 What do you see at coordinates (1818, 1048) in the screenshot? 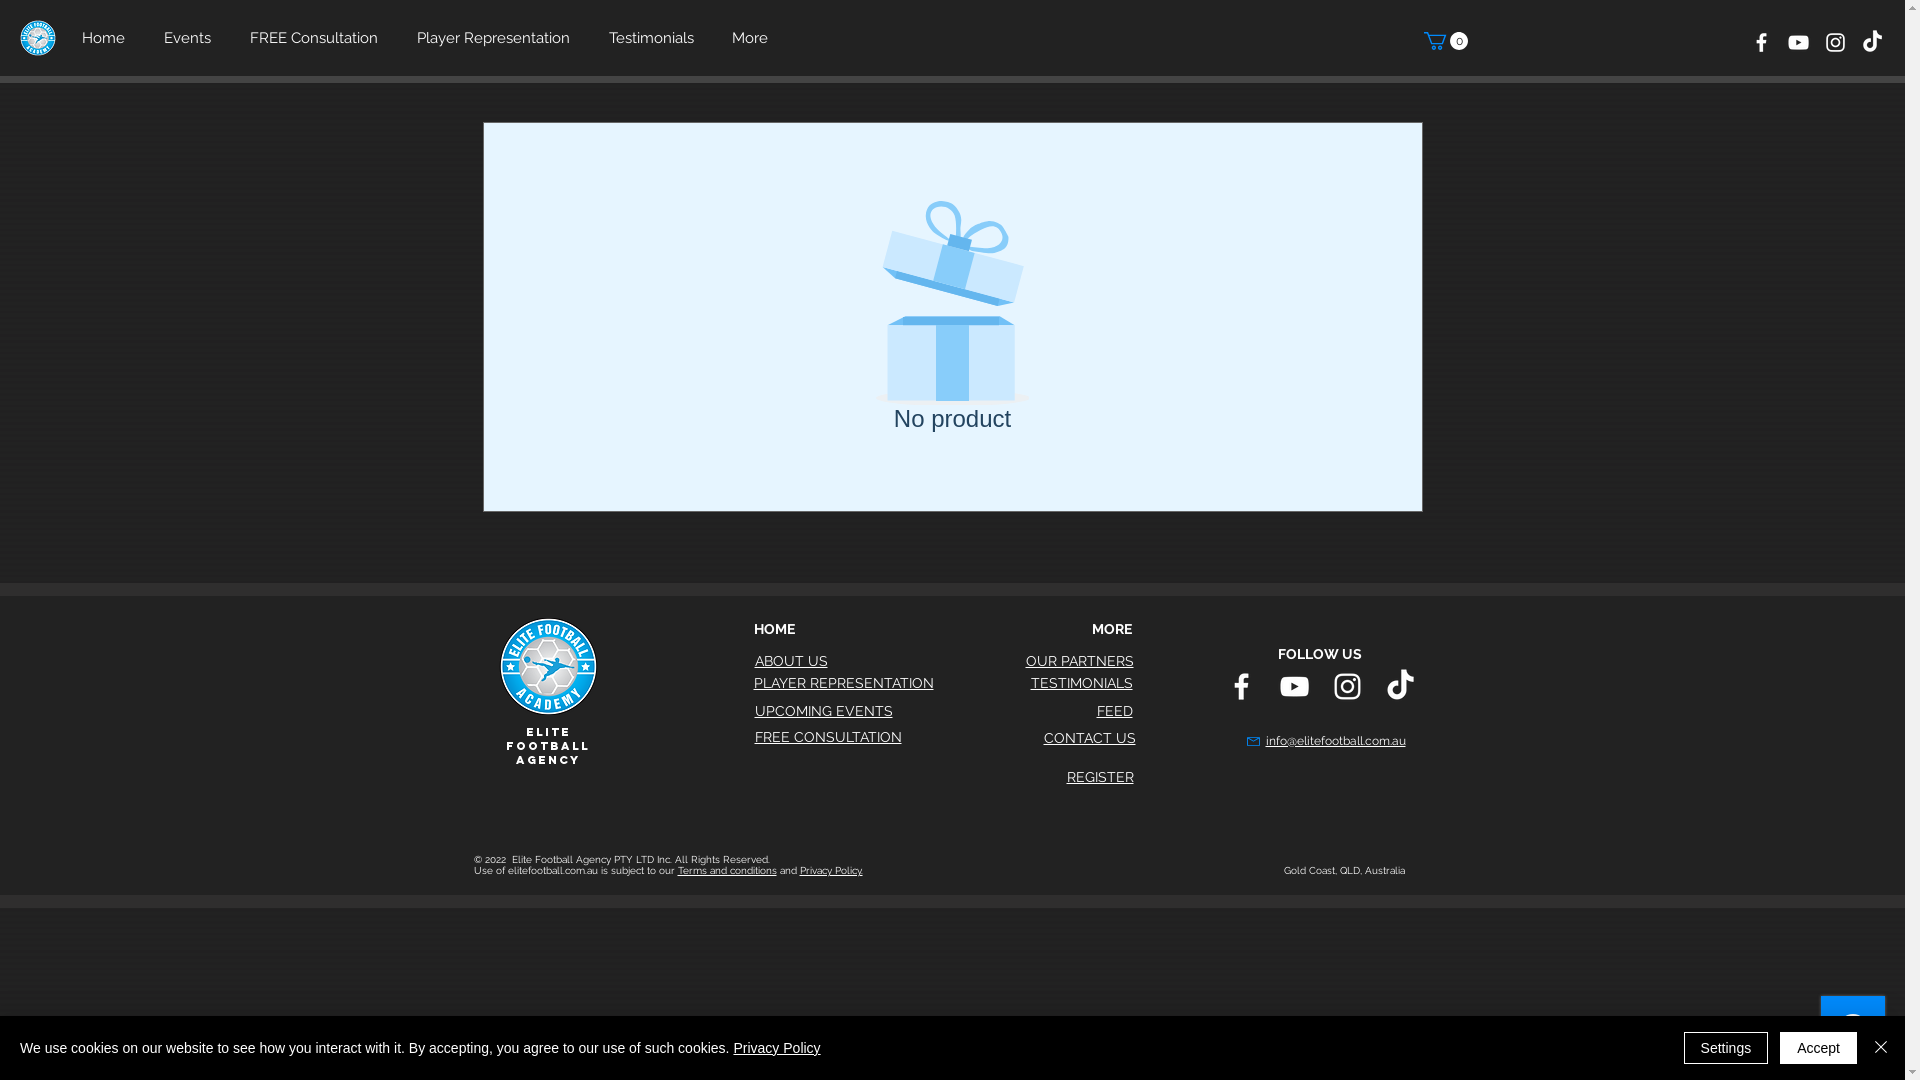
I see `Accept` at bounding box center [1818, 1048].